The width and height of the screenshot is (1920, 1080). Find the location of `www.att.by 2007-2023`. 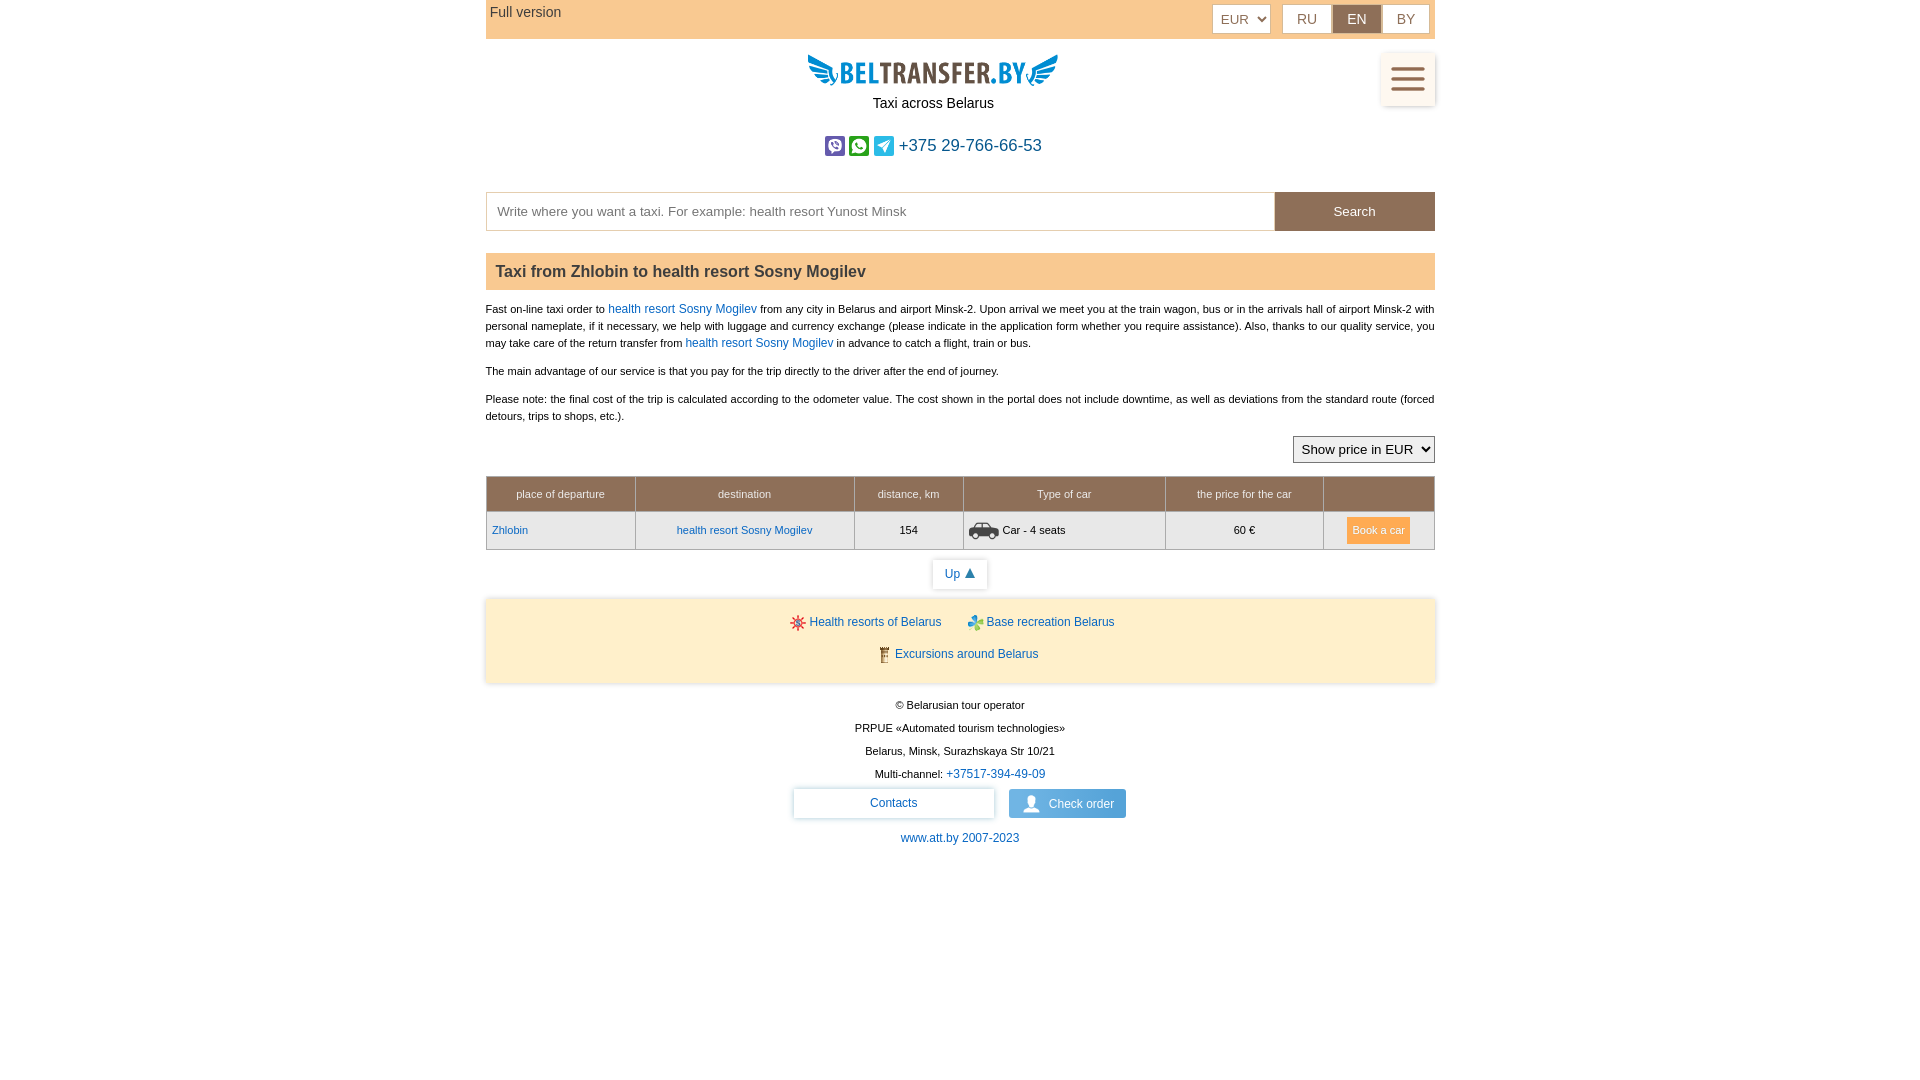

www.att.by 2007-2023 is located at coordinates (960, 838).